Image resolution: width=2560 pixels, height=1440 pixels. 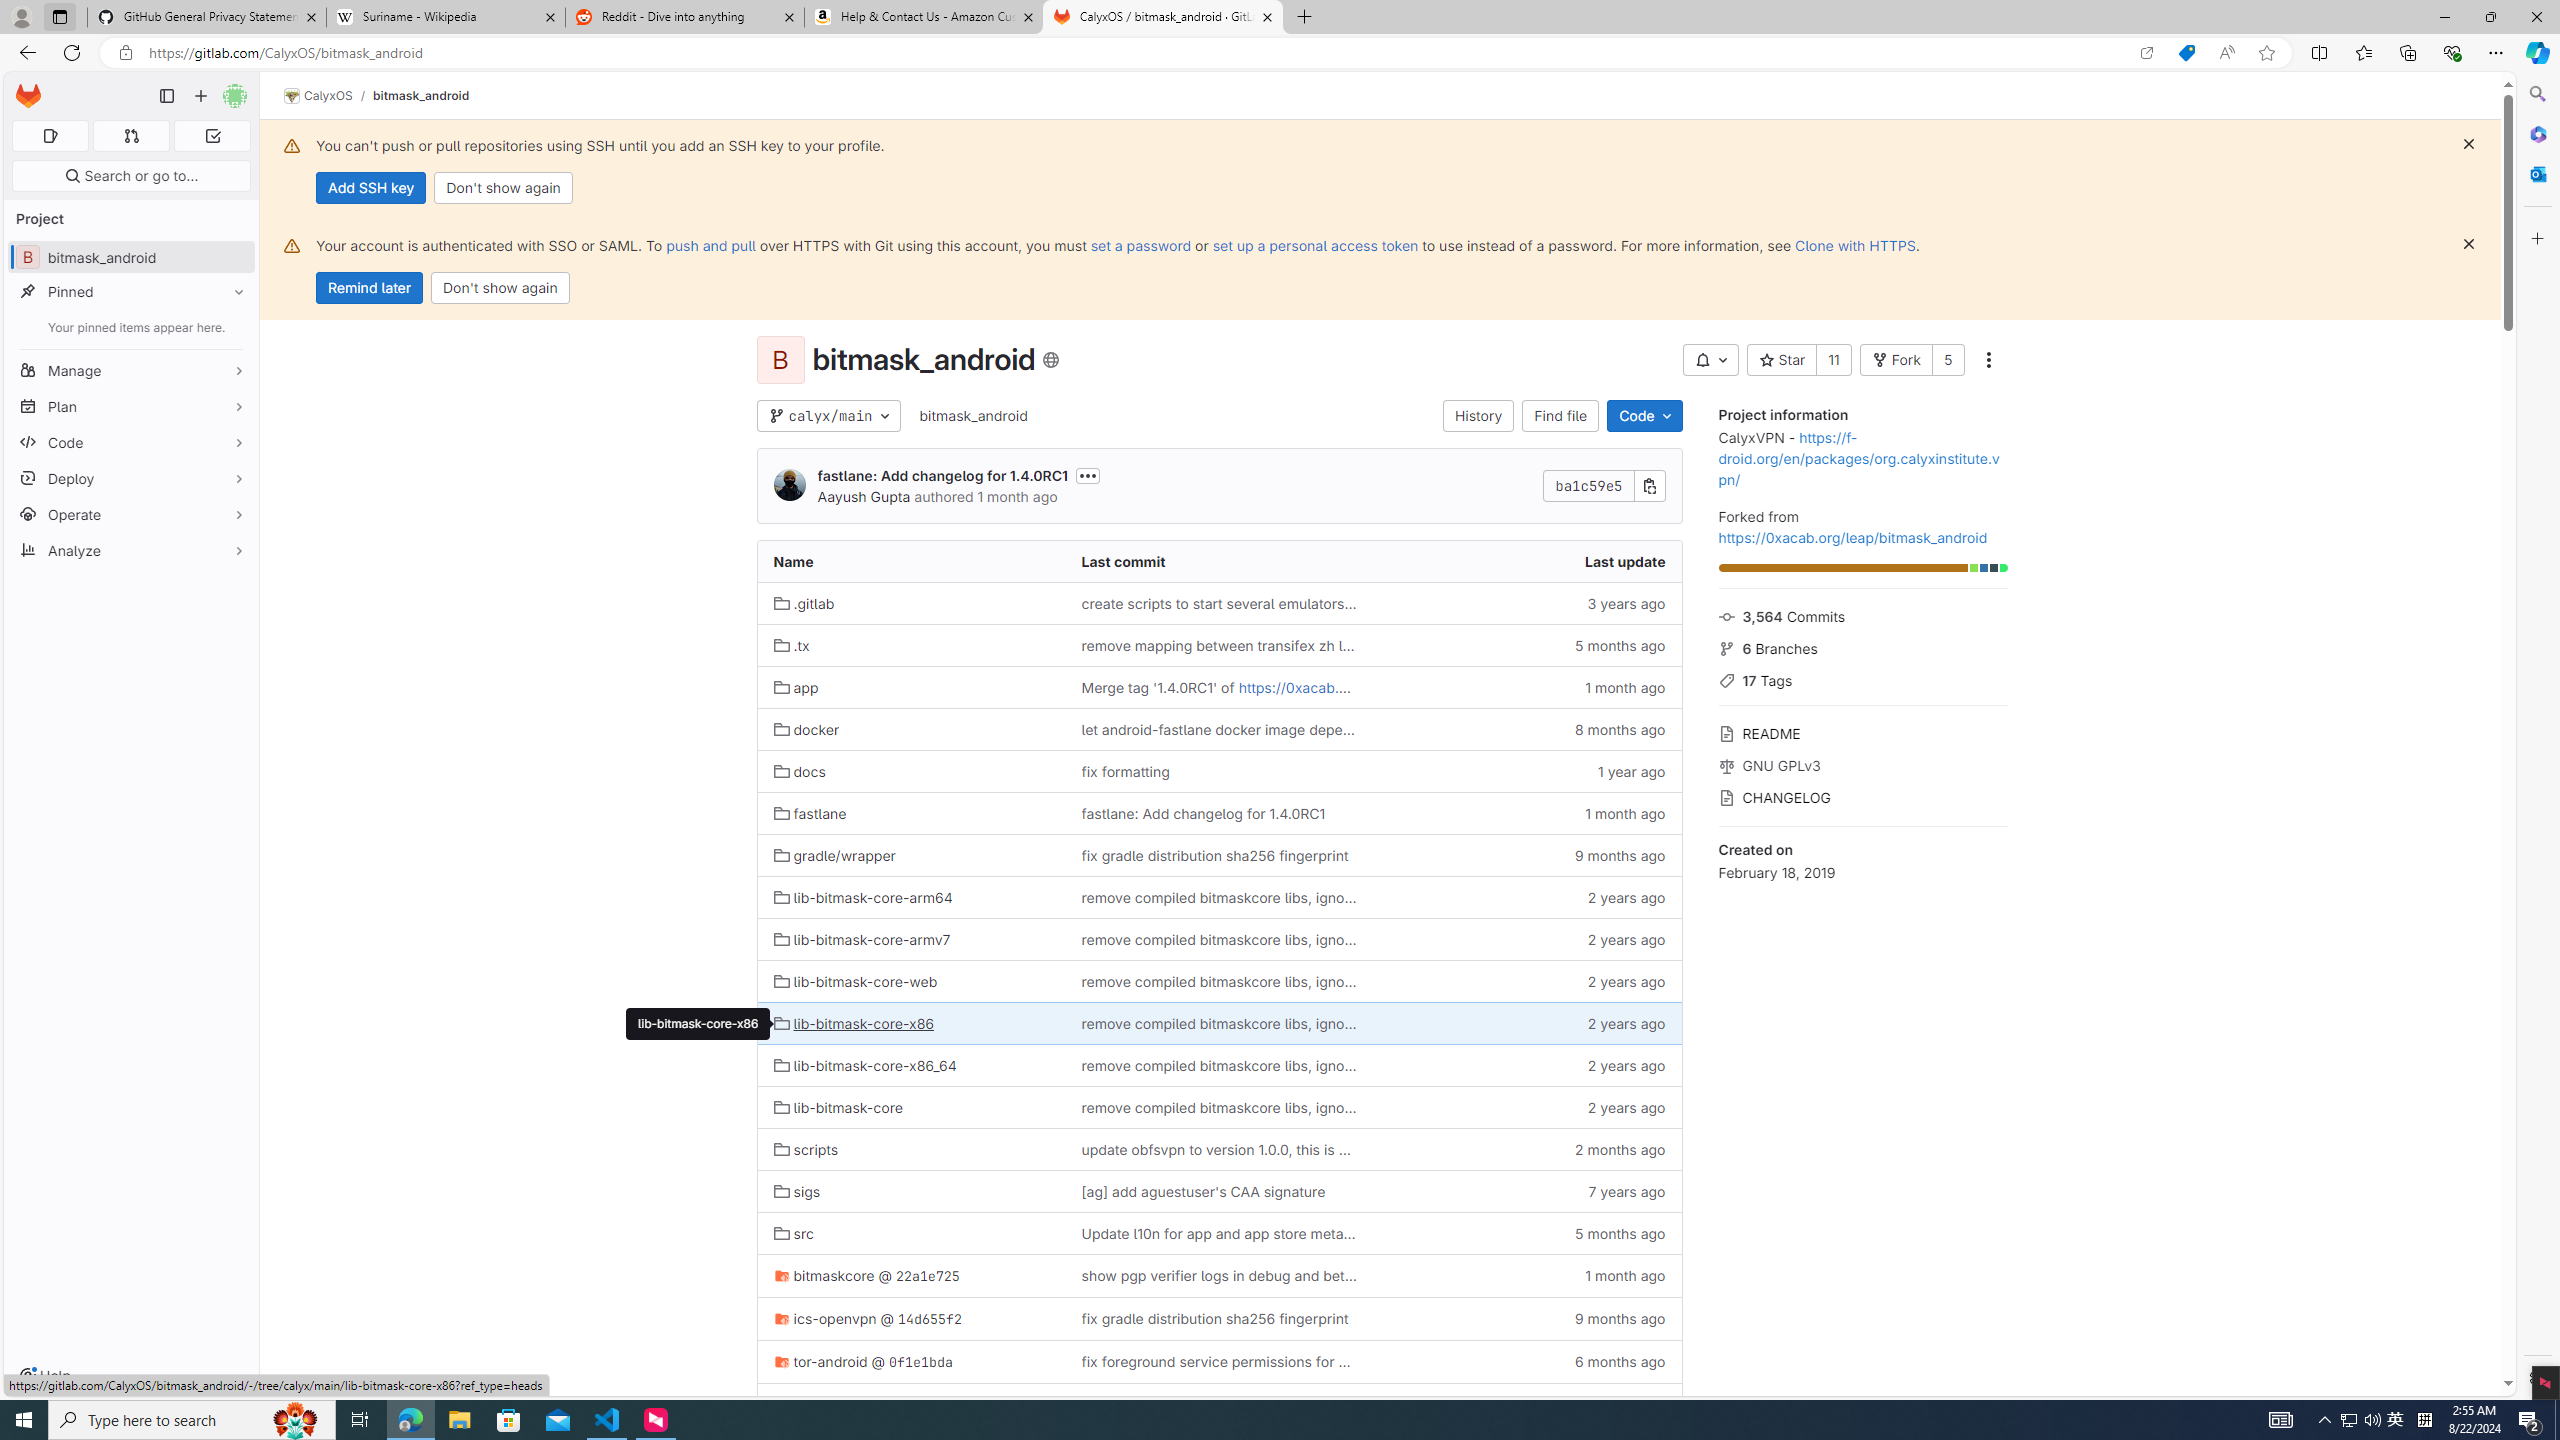 I want to click on fix formatting, so click(x=1219, y=772).